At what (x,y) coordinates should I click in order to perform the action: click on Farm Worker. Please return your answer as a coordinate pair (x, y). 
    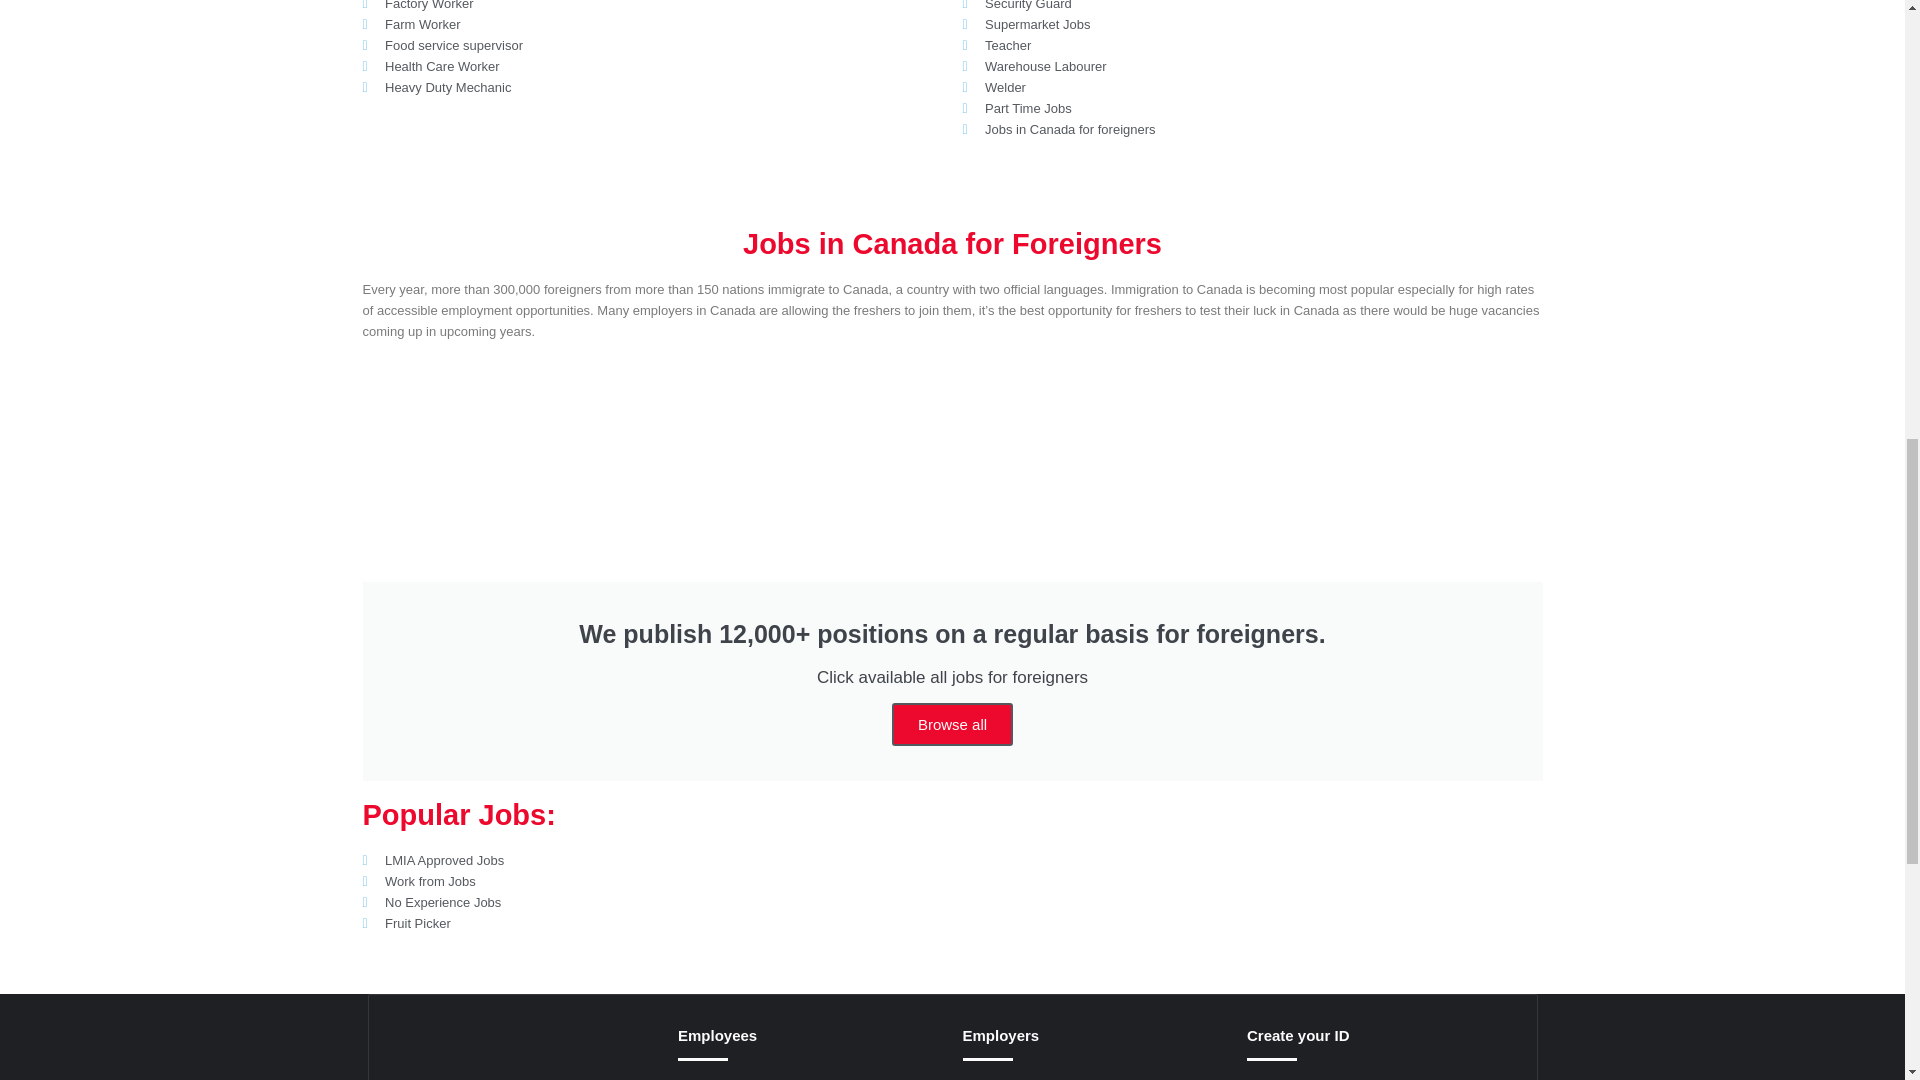
    Looking at the image, I should click on (652, 24).